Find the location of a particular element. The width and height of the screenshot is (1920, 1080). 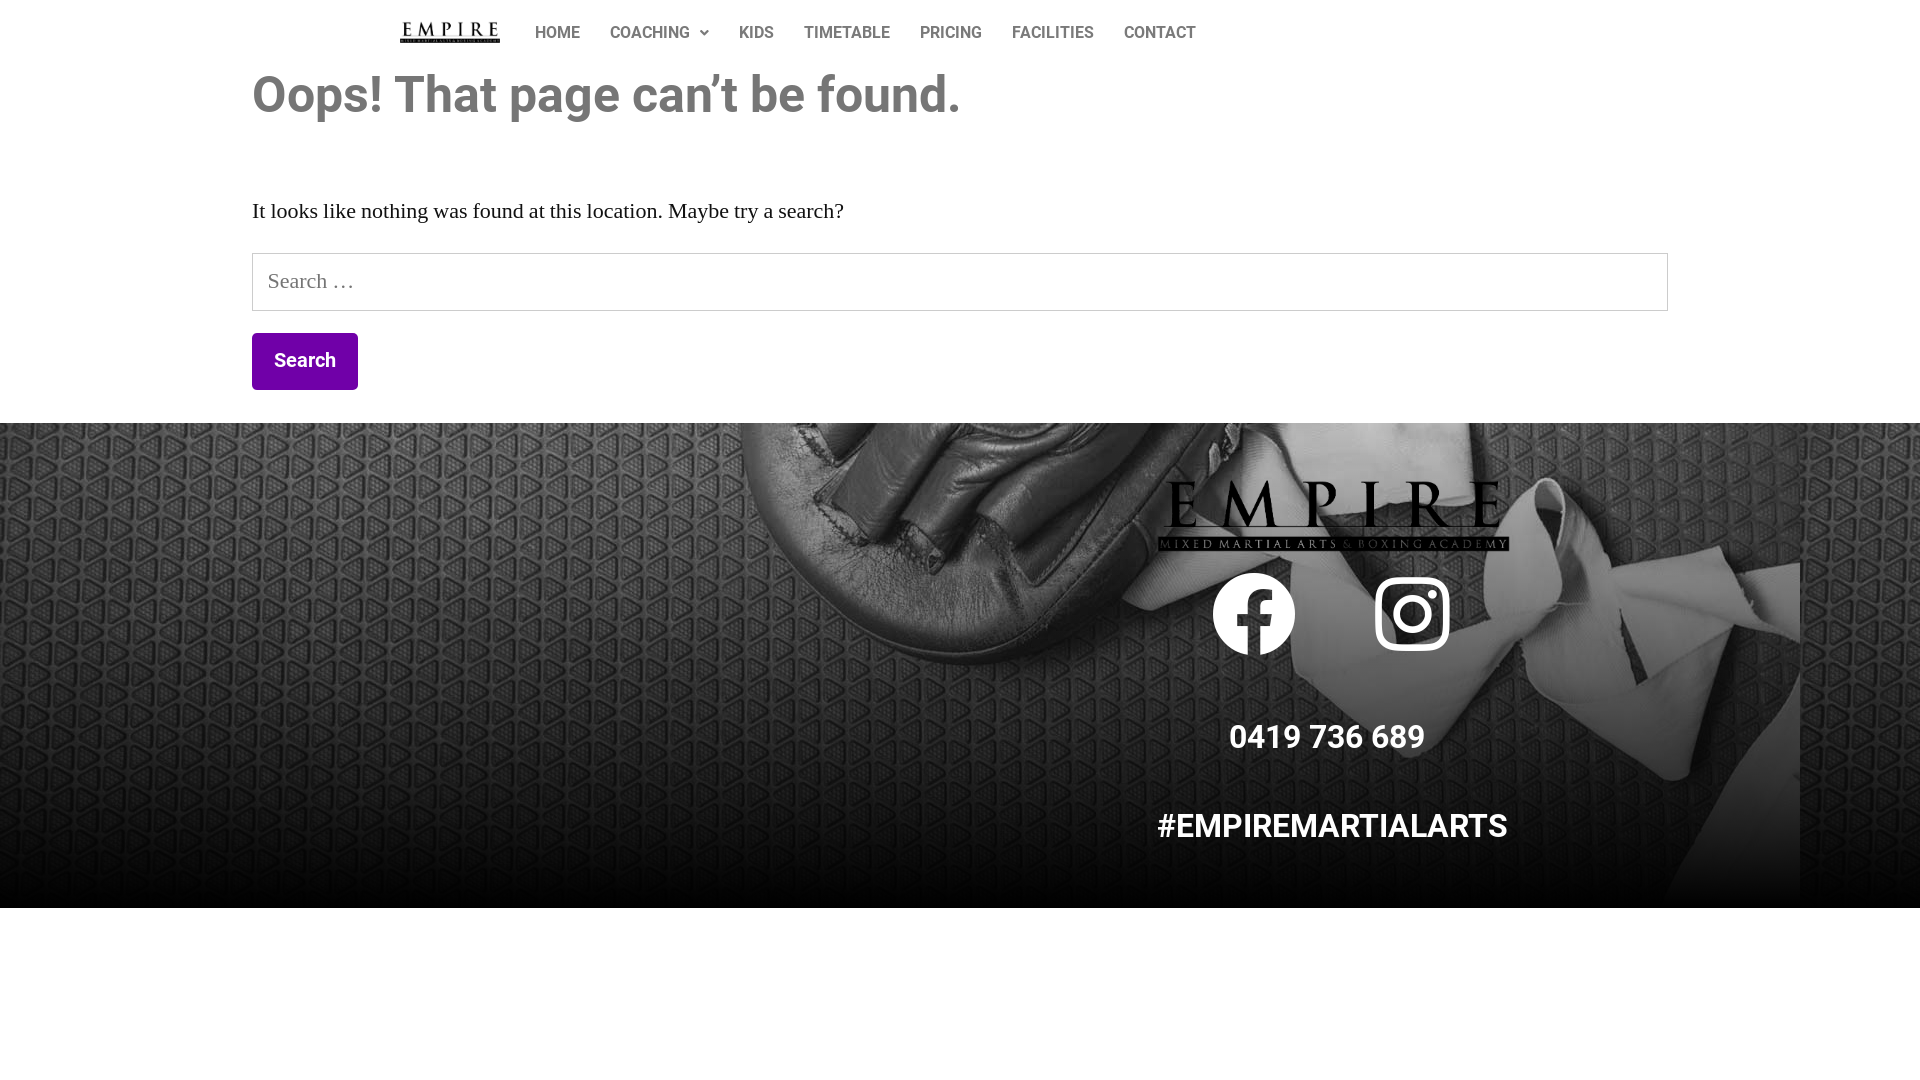

PRICING is located at coordinates (951, 33).